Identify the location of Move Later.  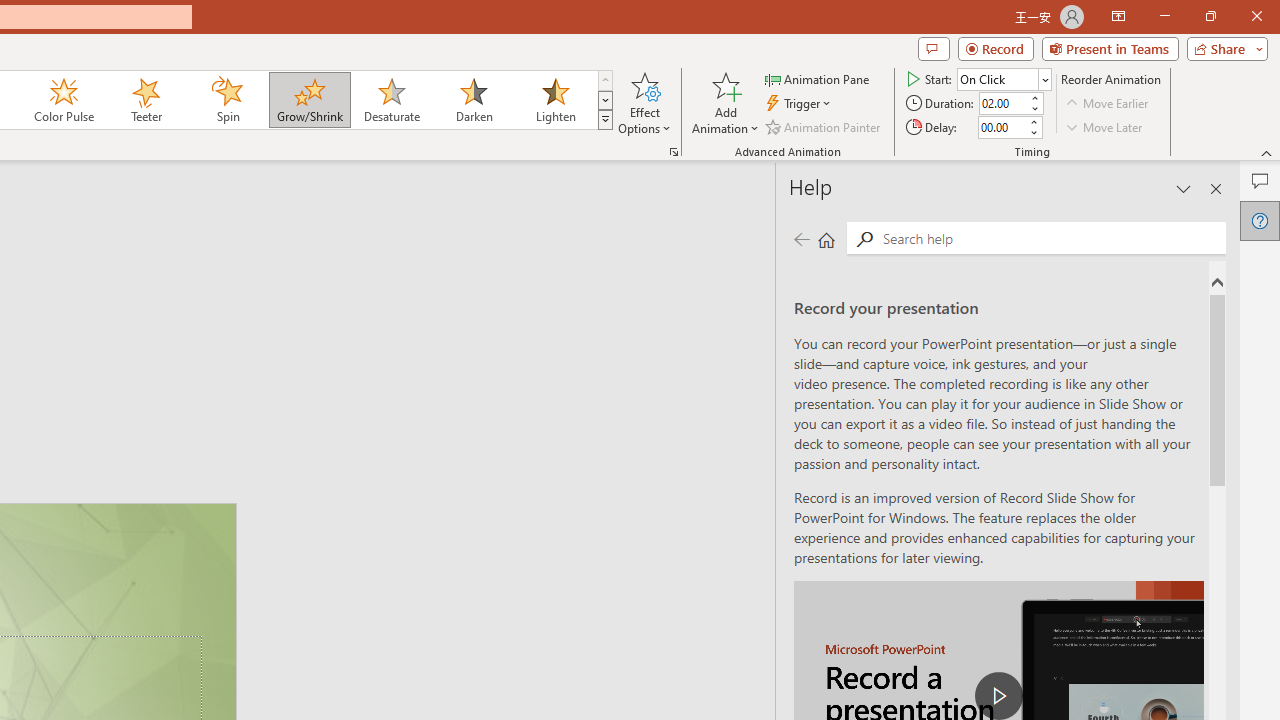
(1105, 126).